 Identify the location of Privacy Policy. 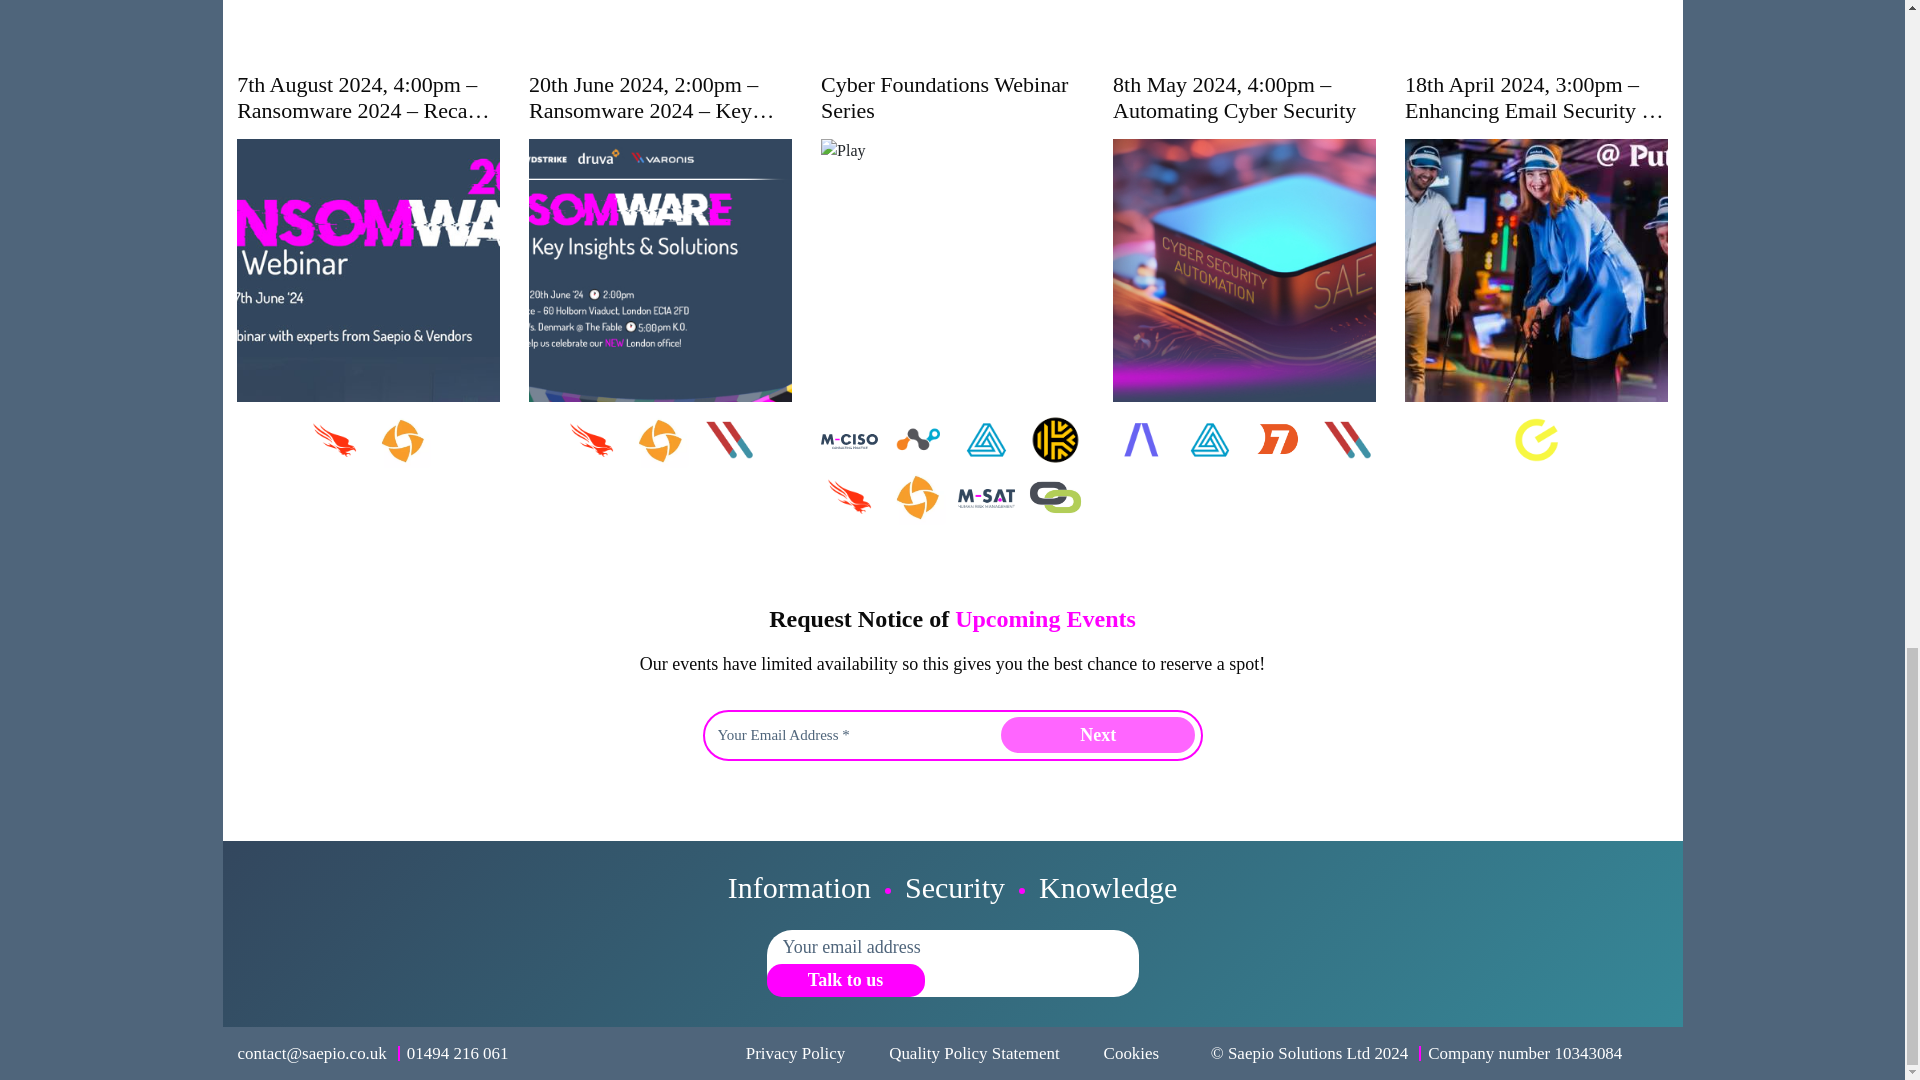
(795, 1053).